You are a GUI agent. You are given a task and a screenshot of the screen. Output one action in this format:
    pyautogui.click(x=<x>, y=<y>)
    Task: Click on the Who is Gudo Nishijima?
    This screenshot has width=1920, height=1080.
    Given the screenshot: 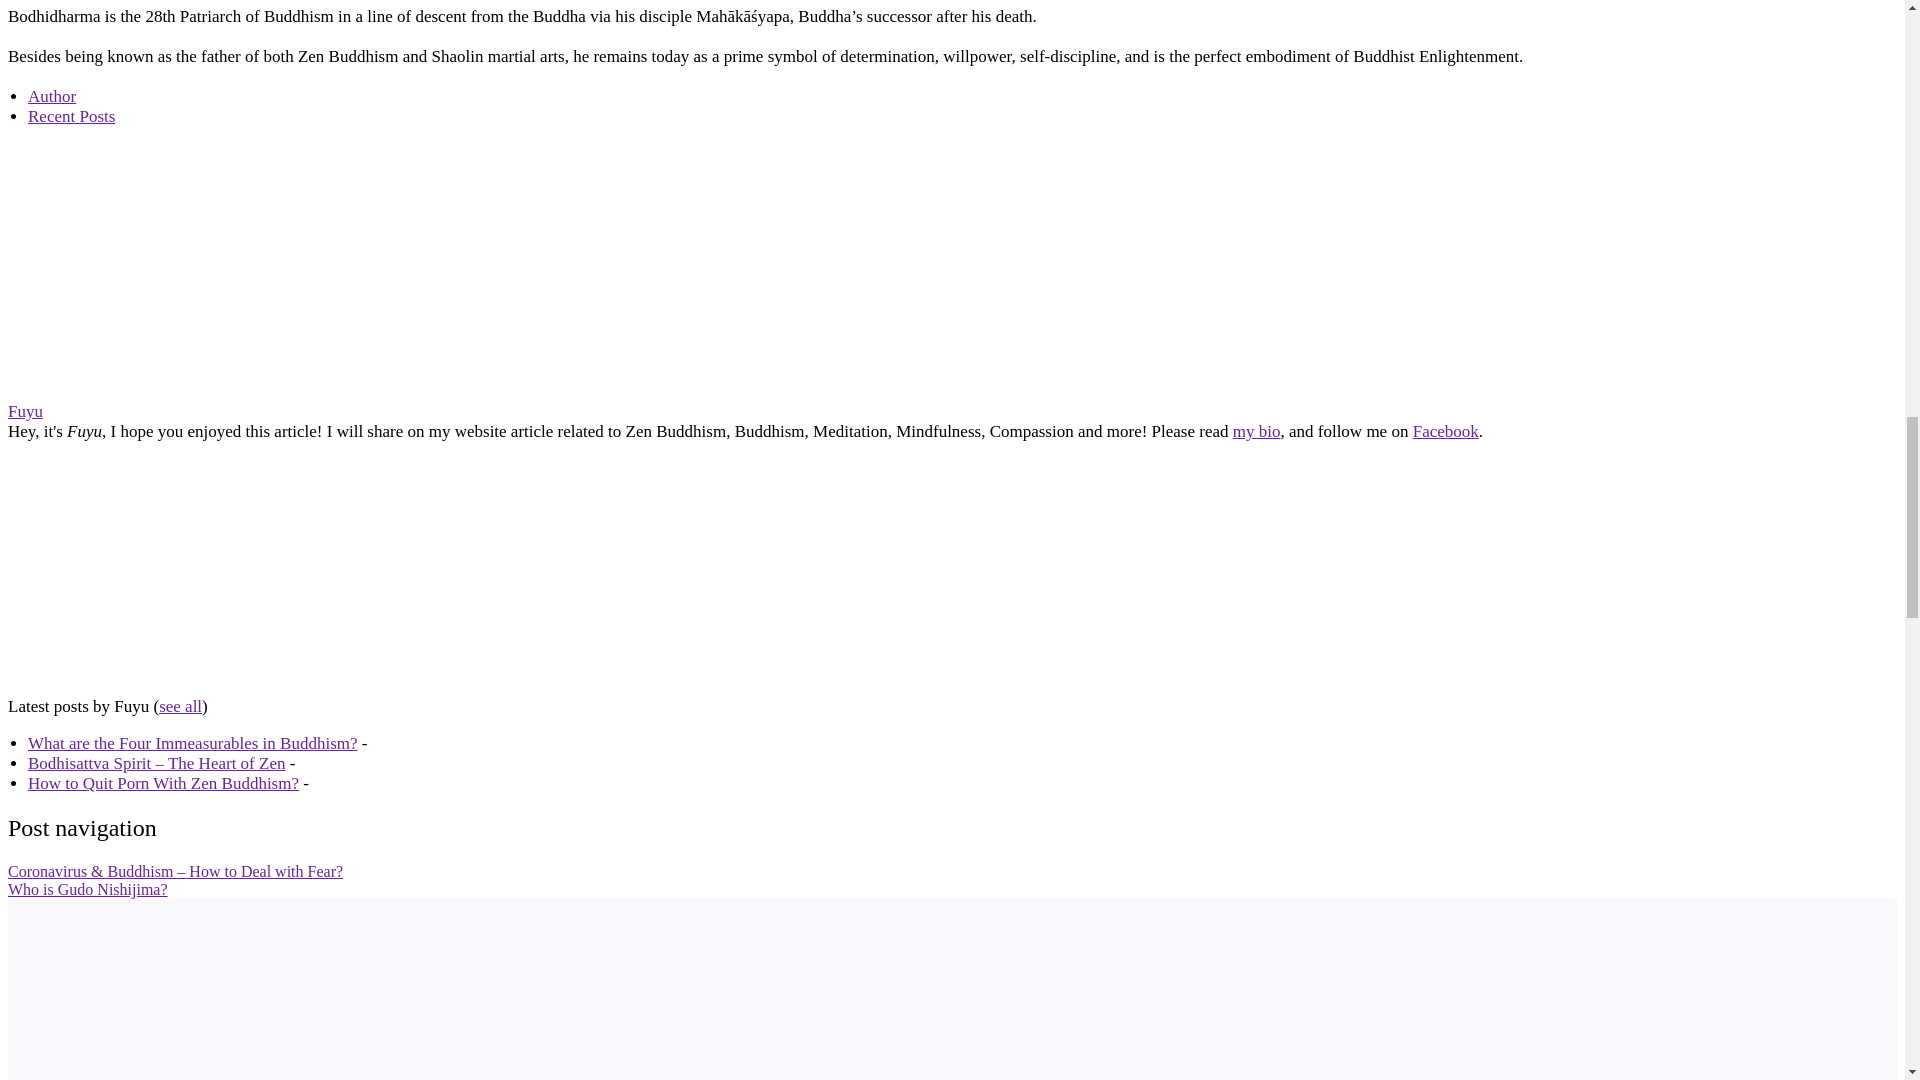 What is the action you would take?
    pyautogui.click(x=88, y=889)
    